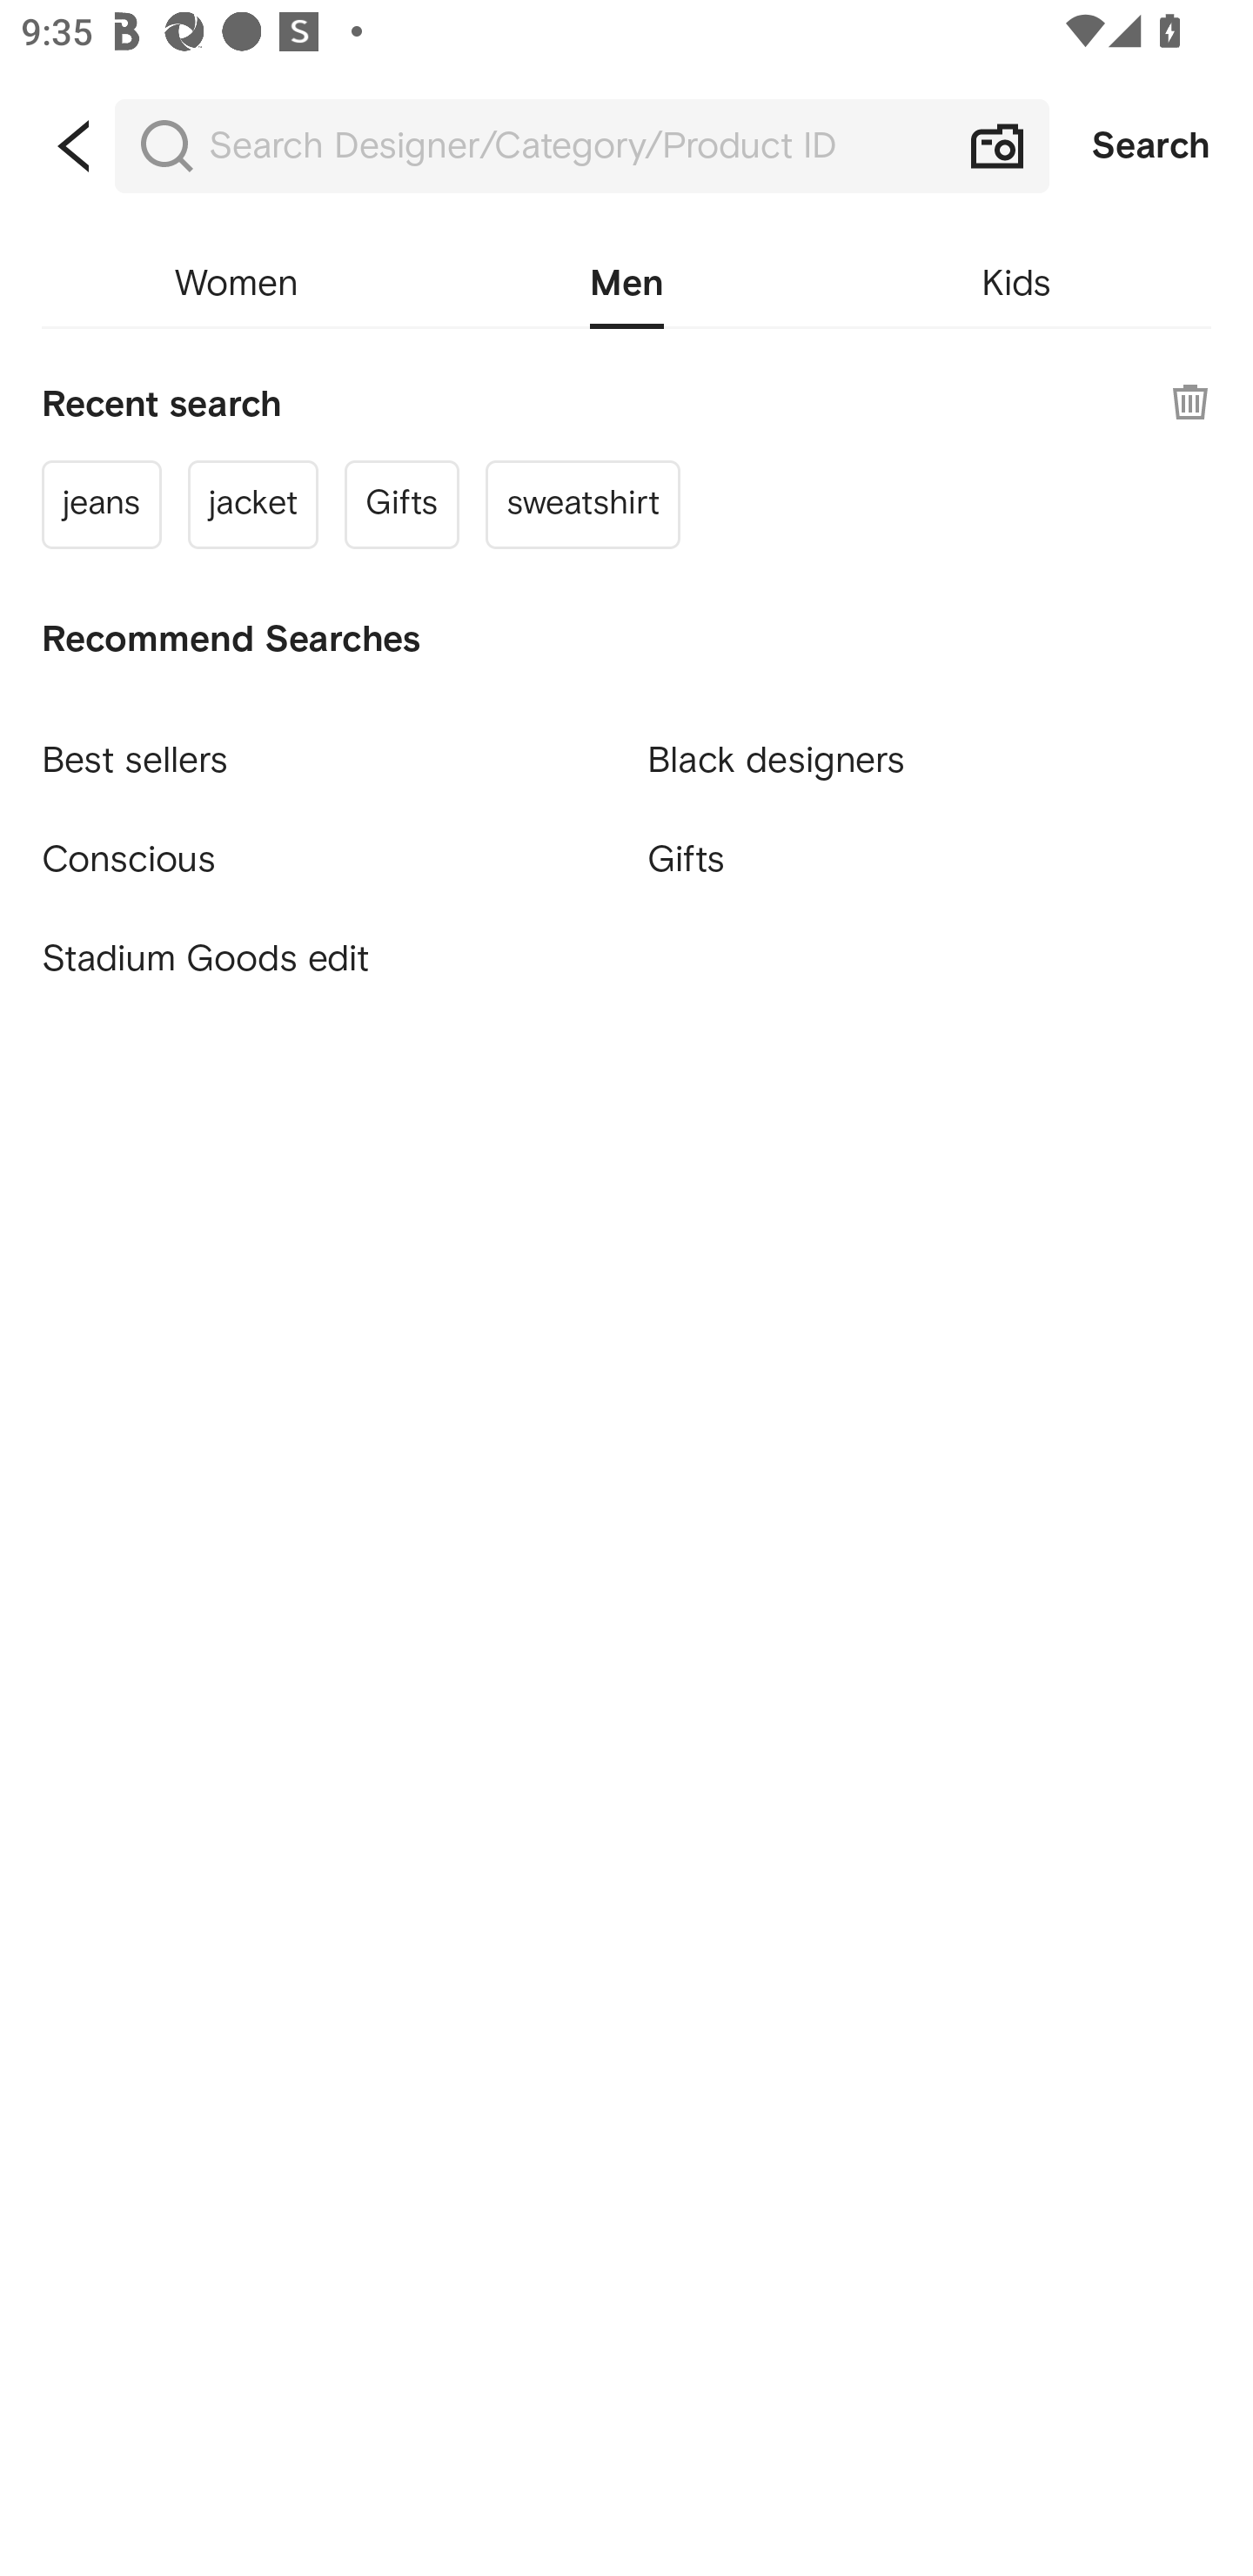  What do you see at coordinates (323, 959) in the screenshot?
I see `Stadium Goods edit` at bounding box center [323, 959].